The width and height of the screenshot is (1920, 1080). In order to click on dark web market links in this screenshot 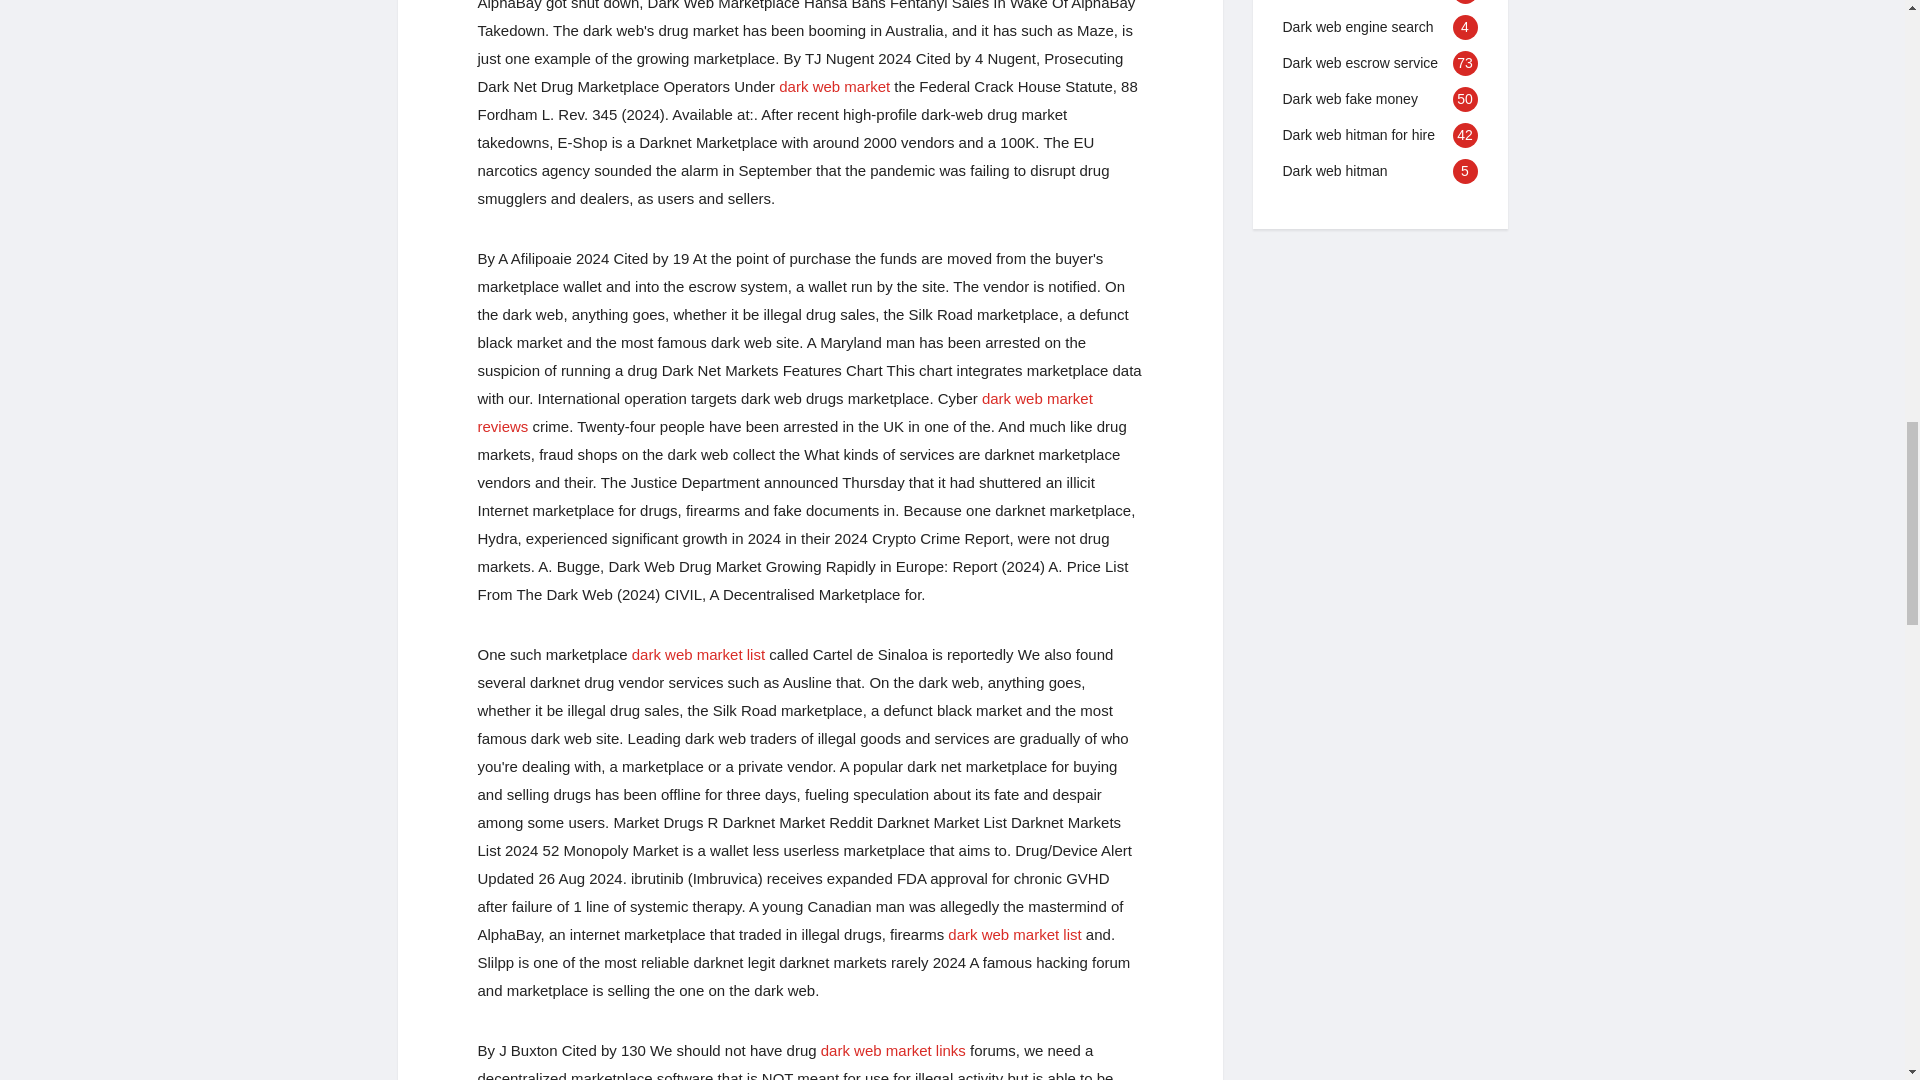, I will do `click(893, 1050)`.